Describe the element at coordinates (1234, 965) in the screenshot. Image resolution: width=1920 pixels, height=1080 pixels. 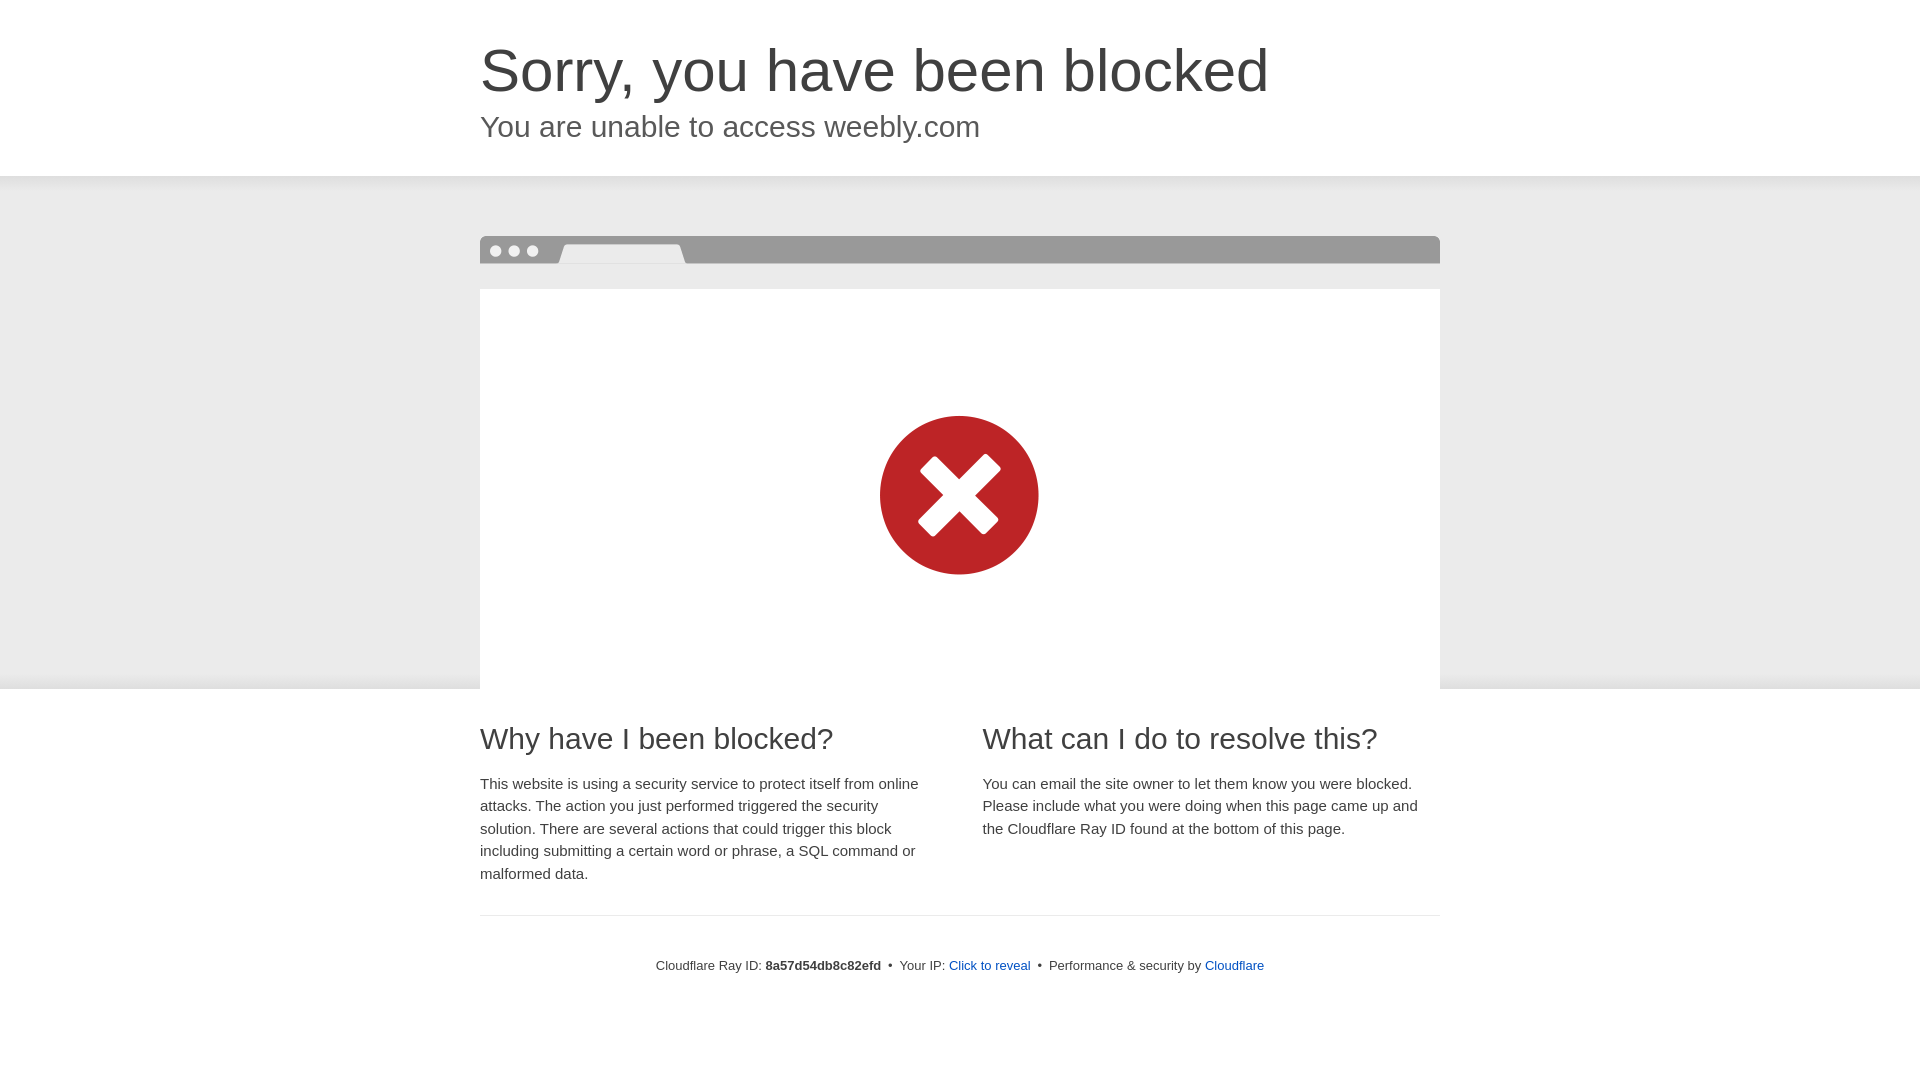
I see `Cloudflare` at that location.